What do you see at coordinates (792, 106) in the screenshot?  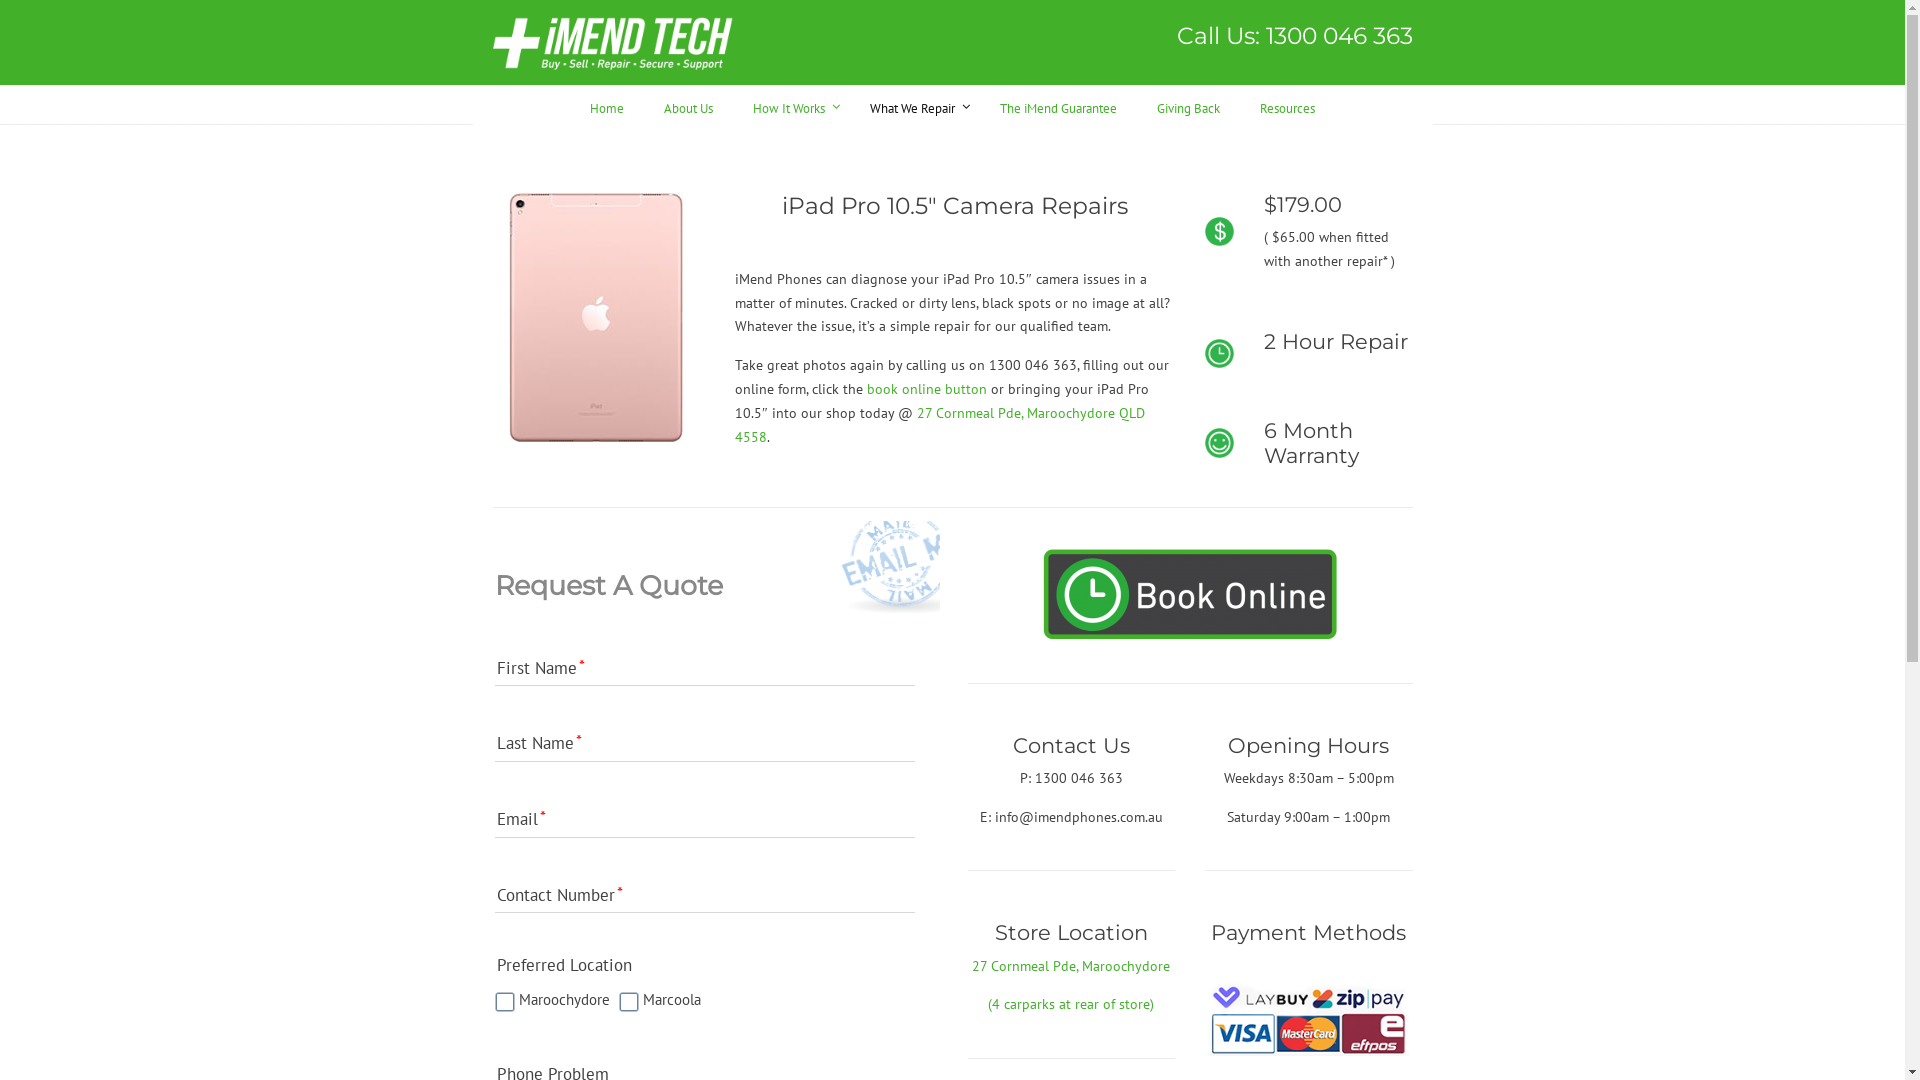 I see `How It Works` at bounding box center [792, 106].